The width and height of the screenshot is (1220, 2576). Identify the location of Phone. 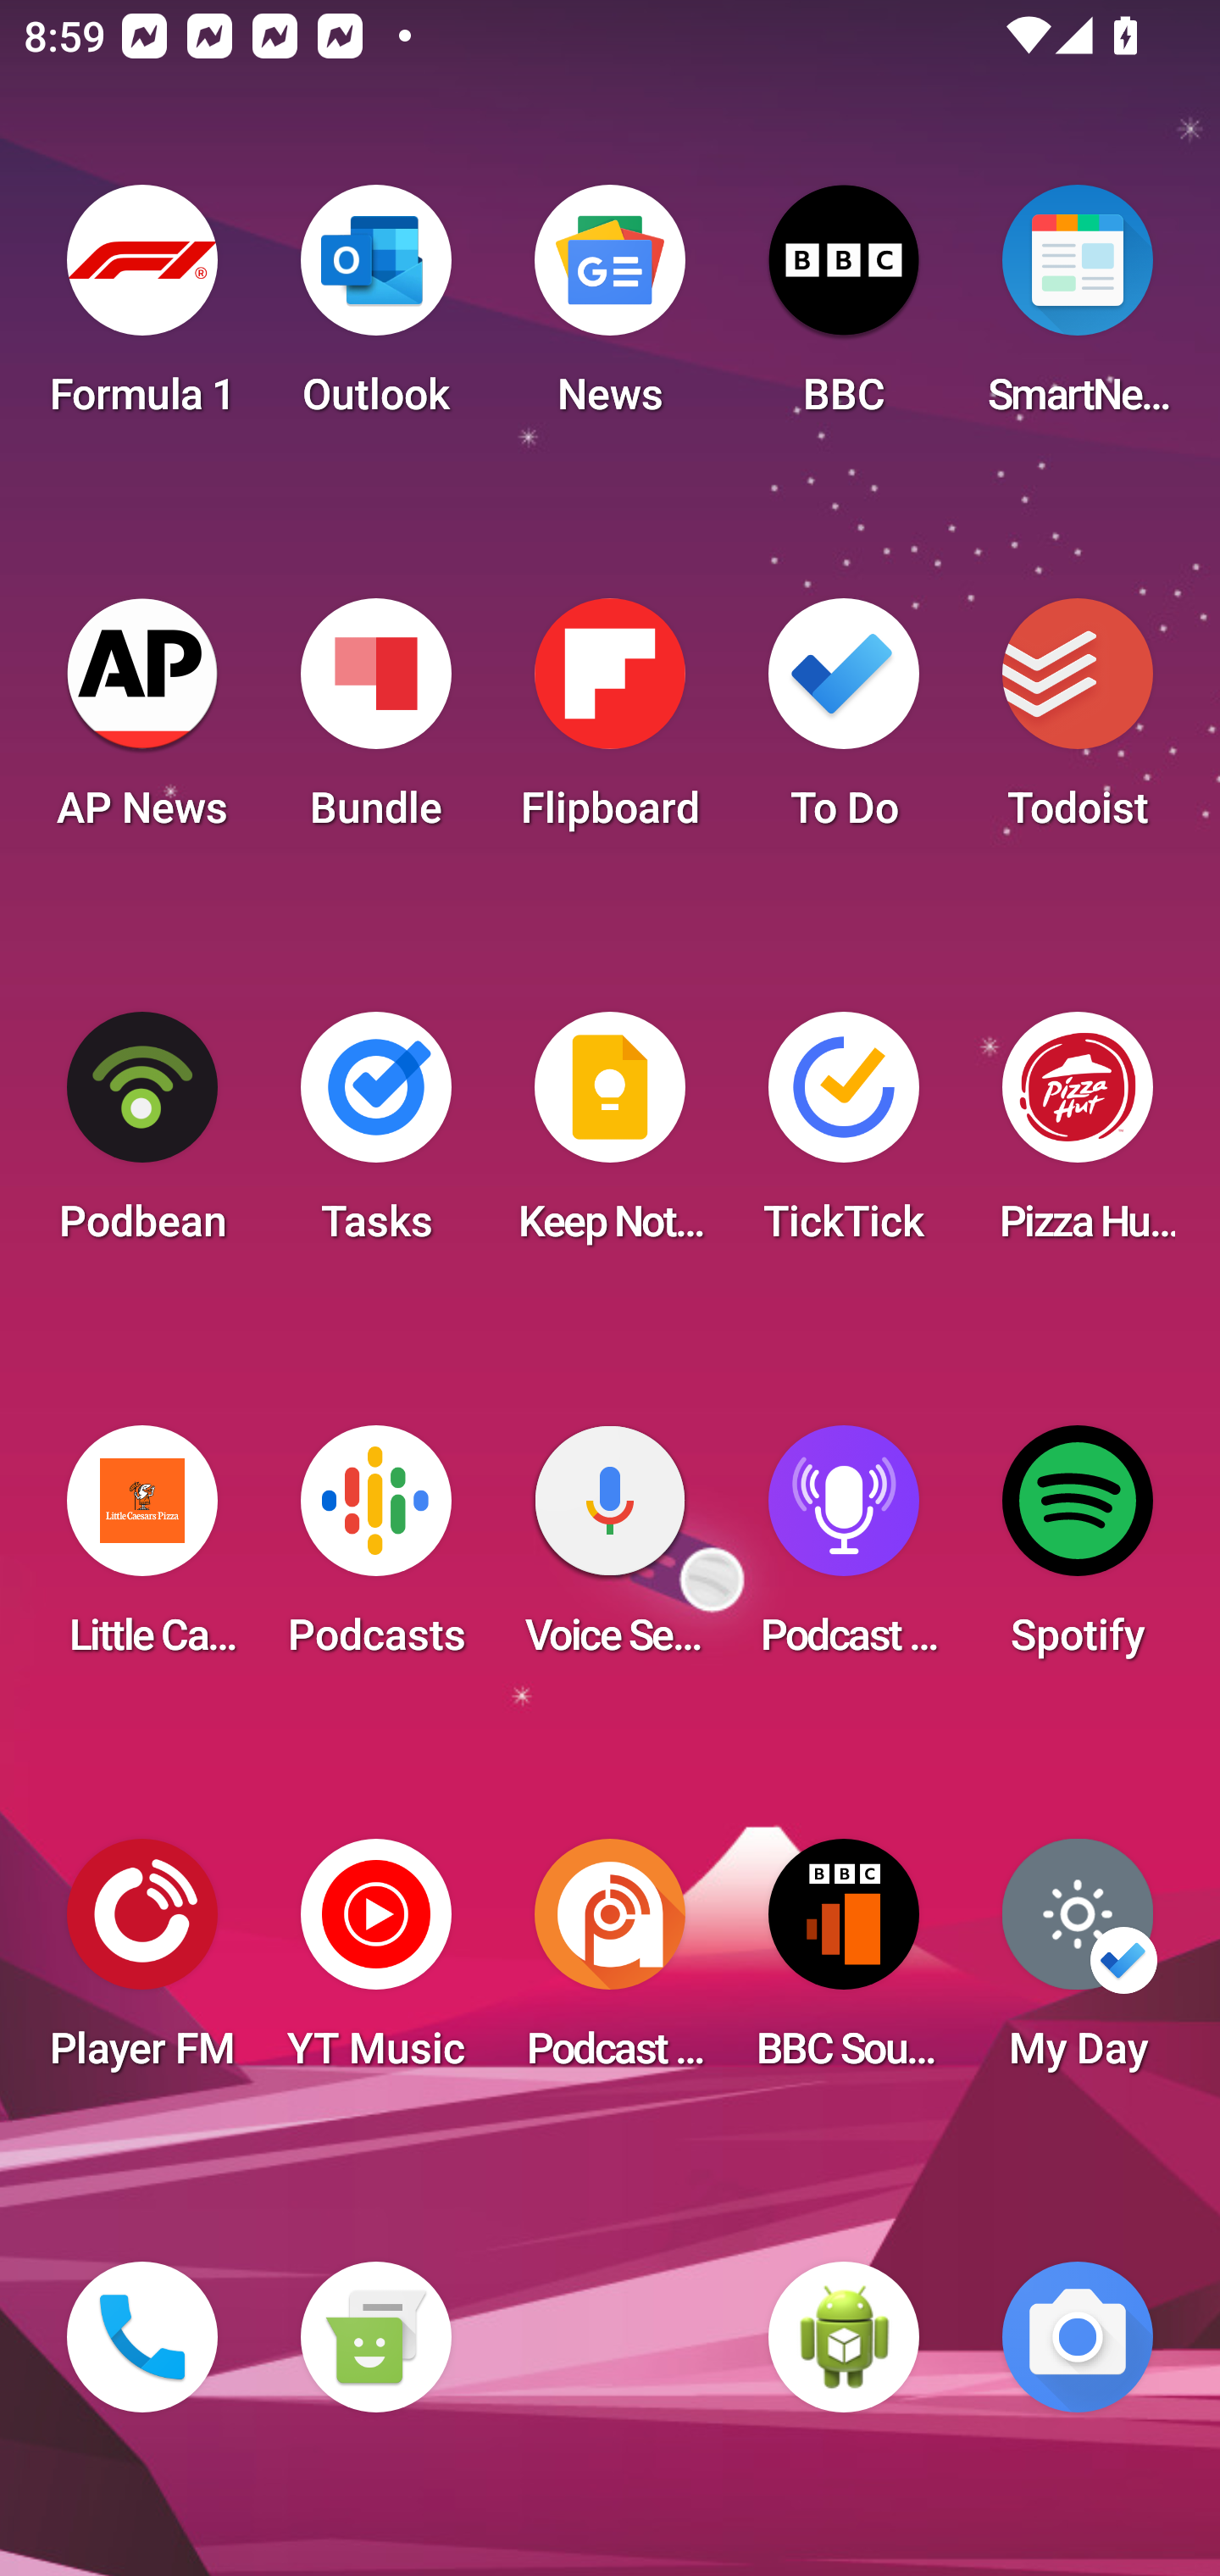
(142, 2337).